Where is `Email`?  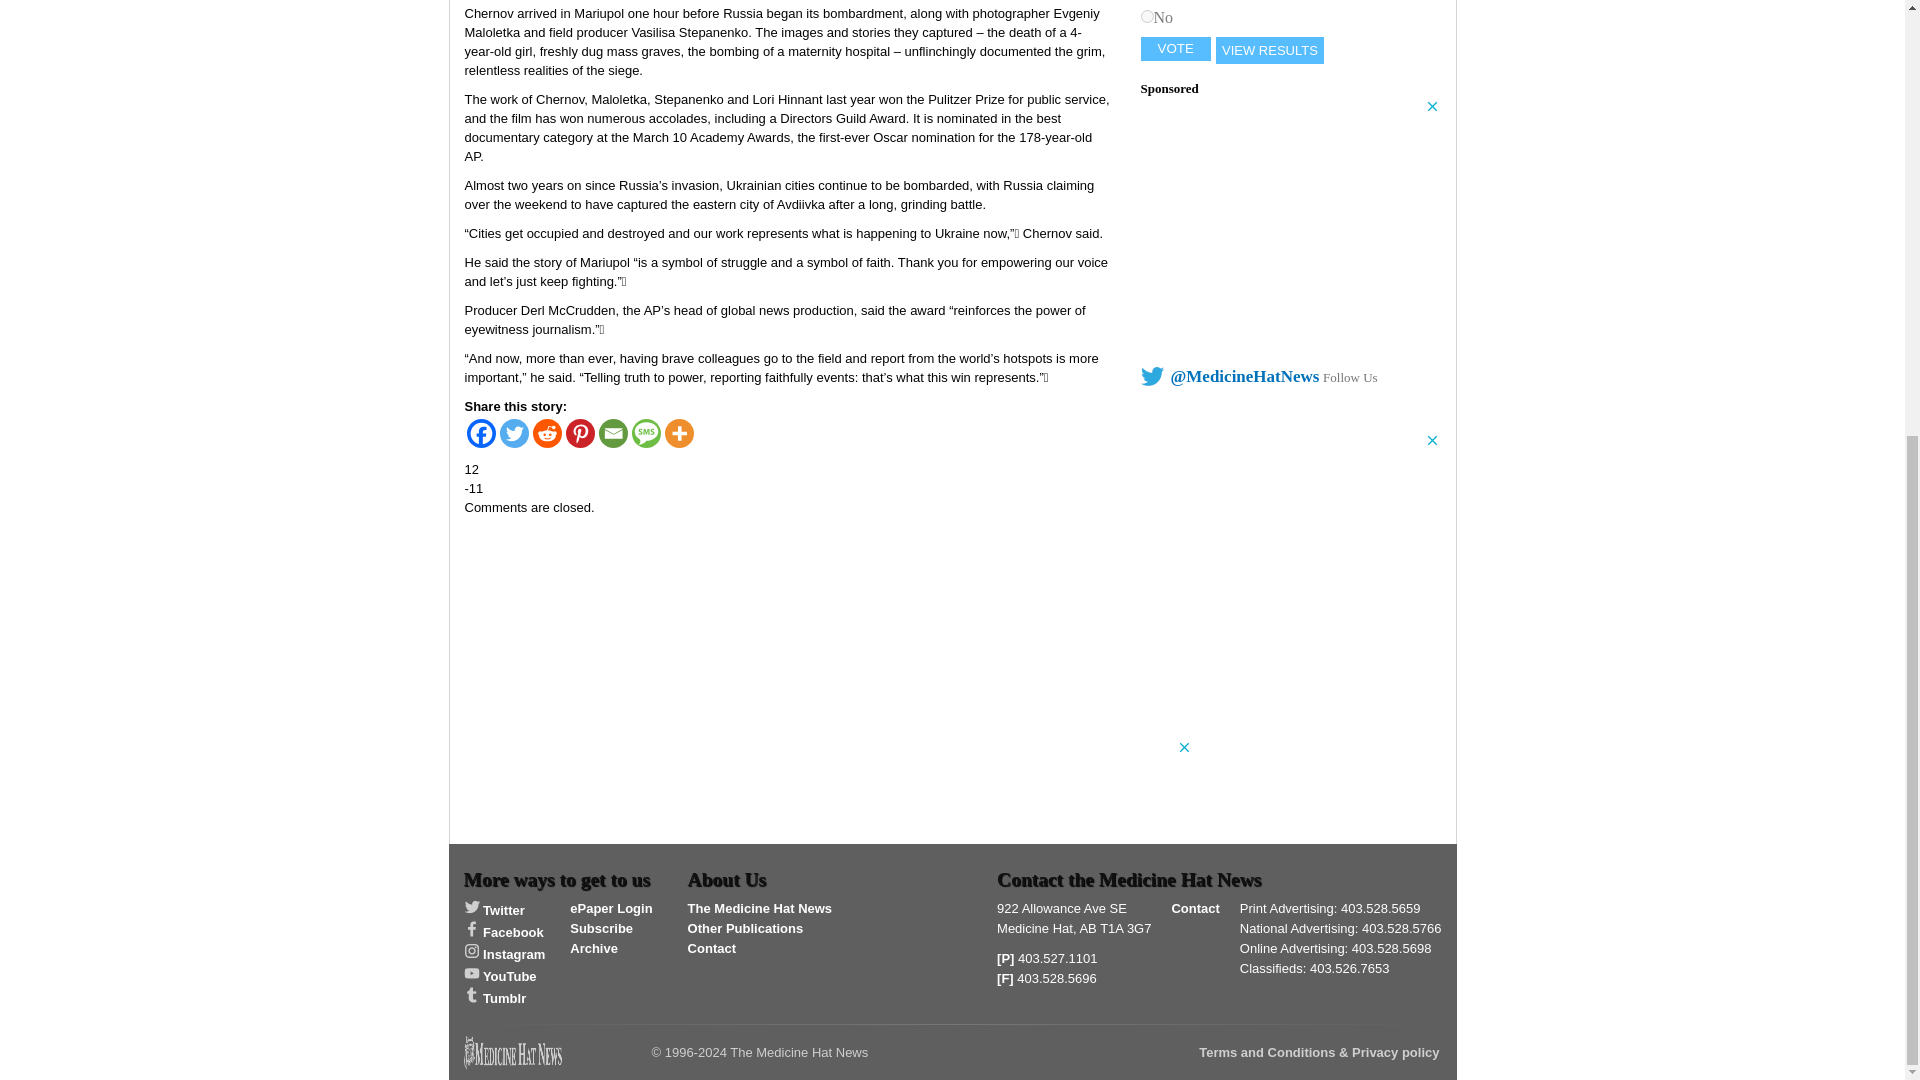 Email is located at coordinates (612, 434).